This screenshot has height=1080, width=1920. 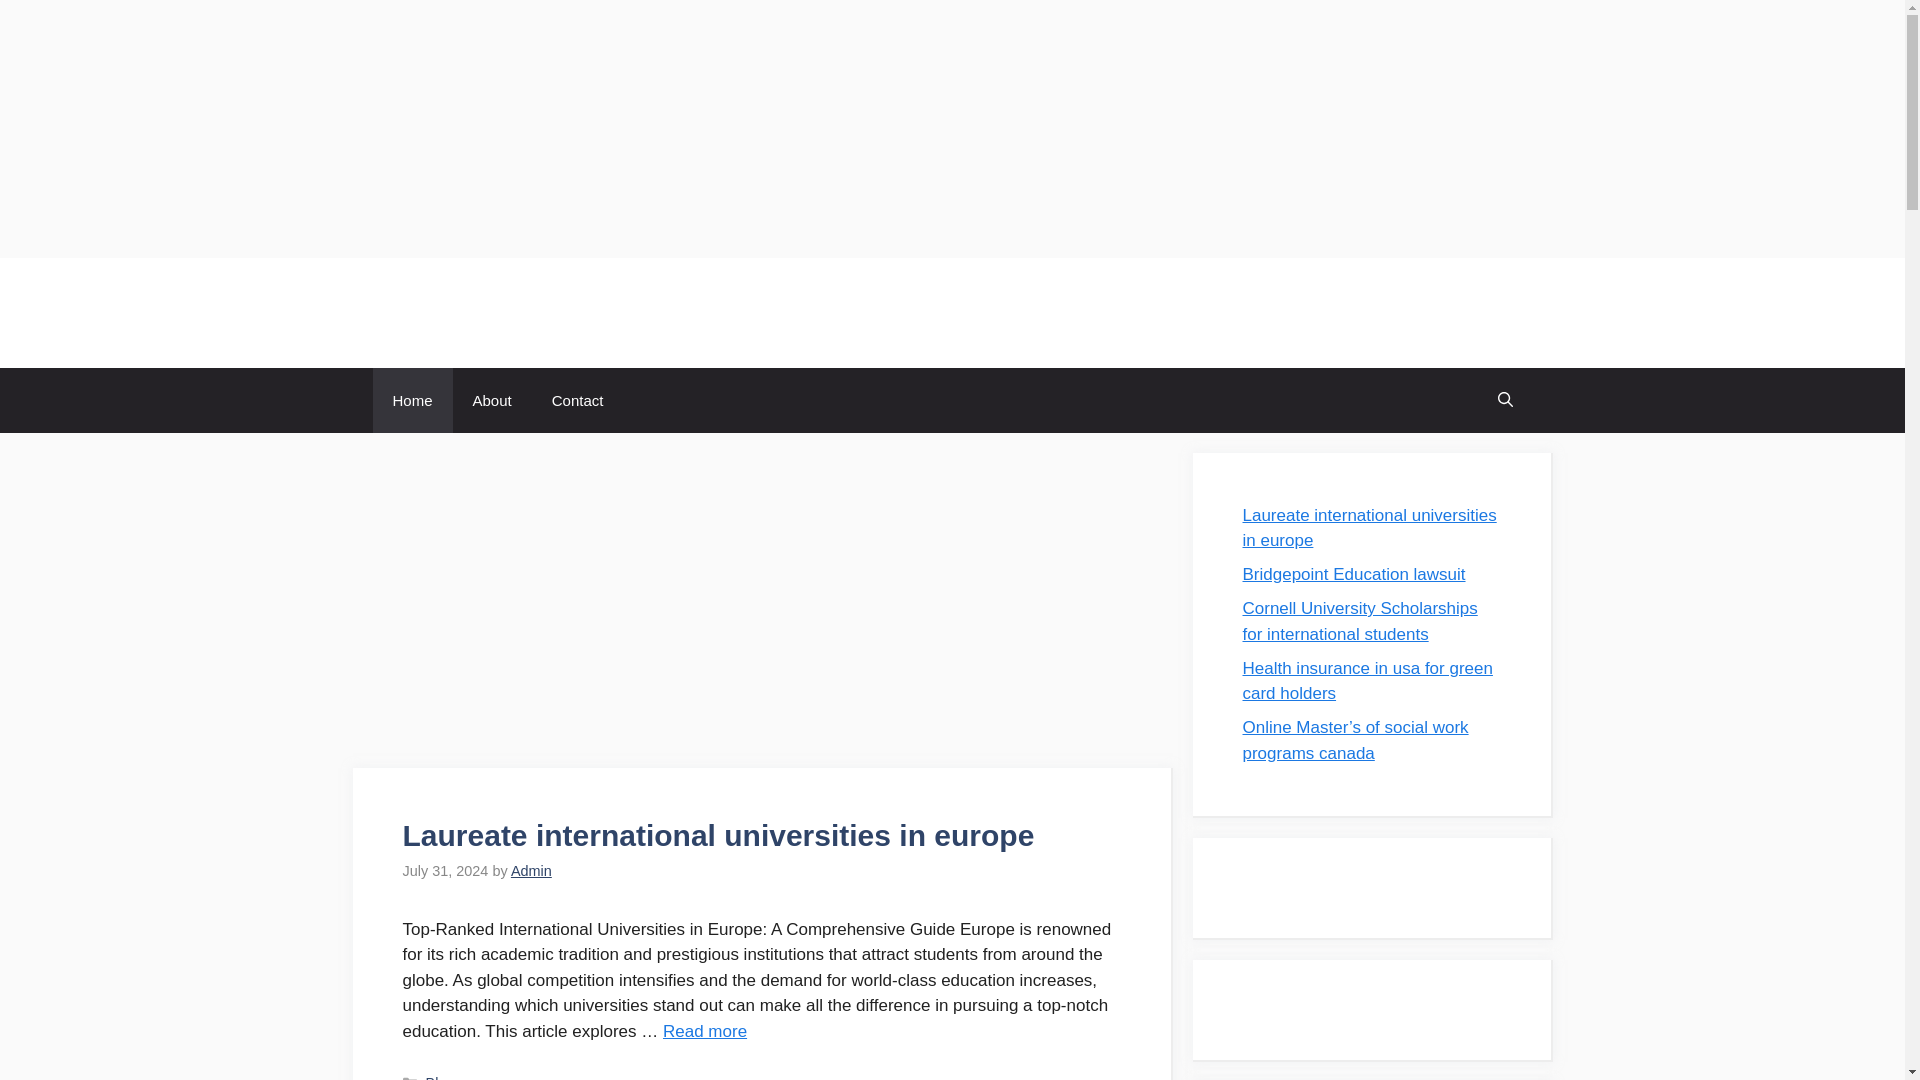 What do you see at coordinates (412, 400) in the screenshot?
I see `Home` at bounding box center [412, 400].